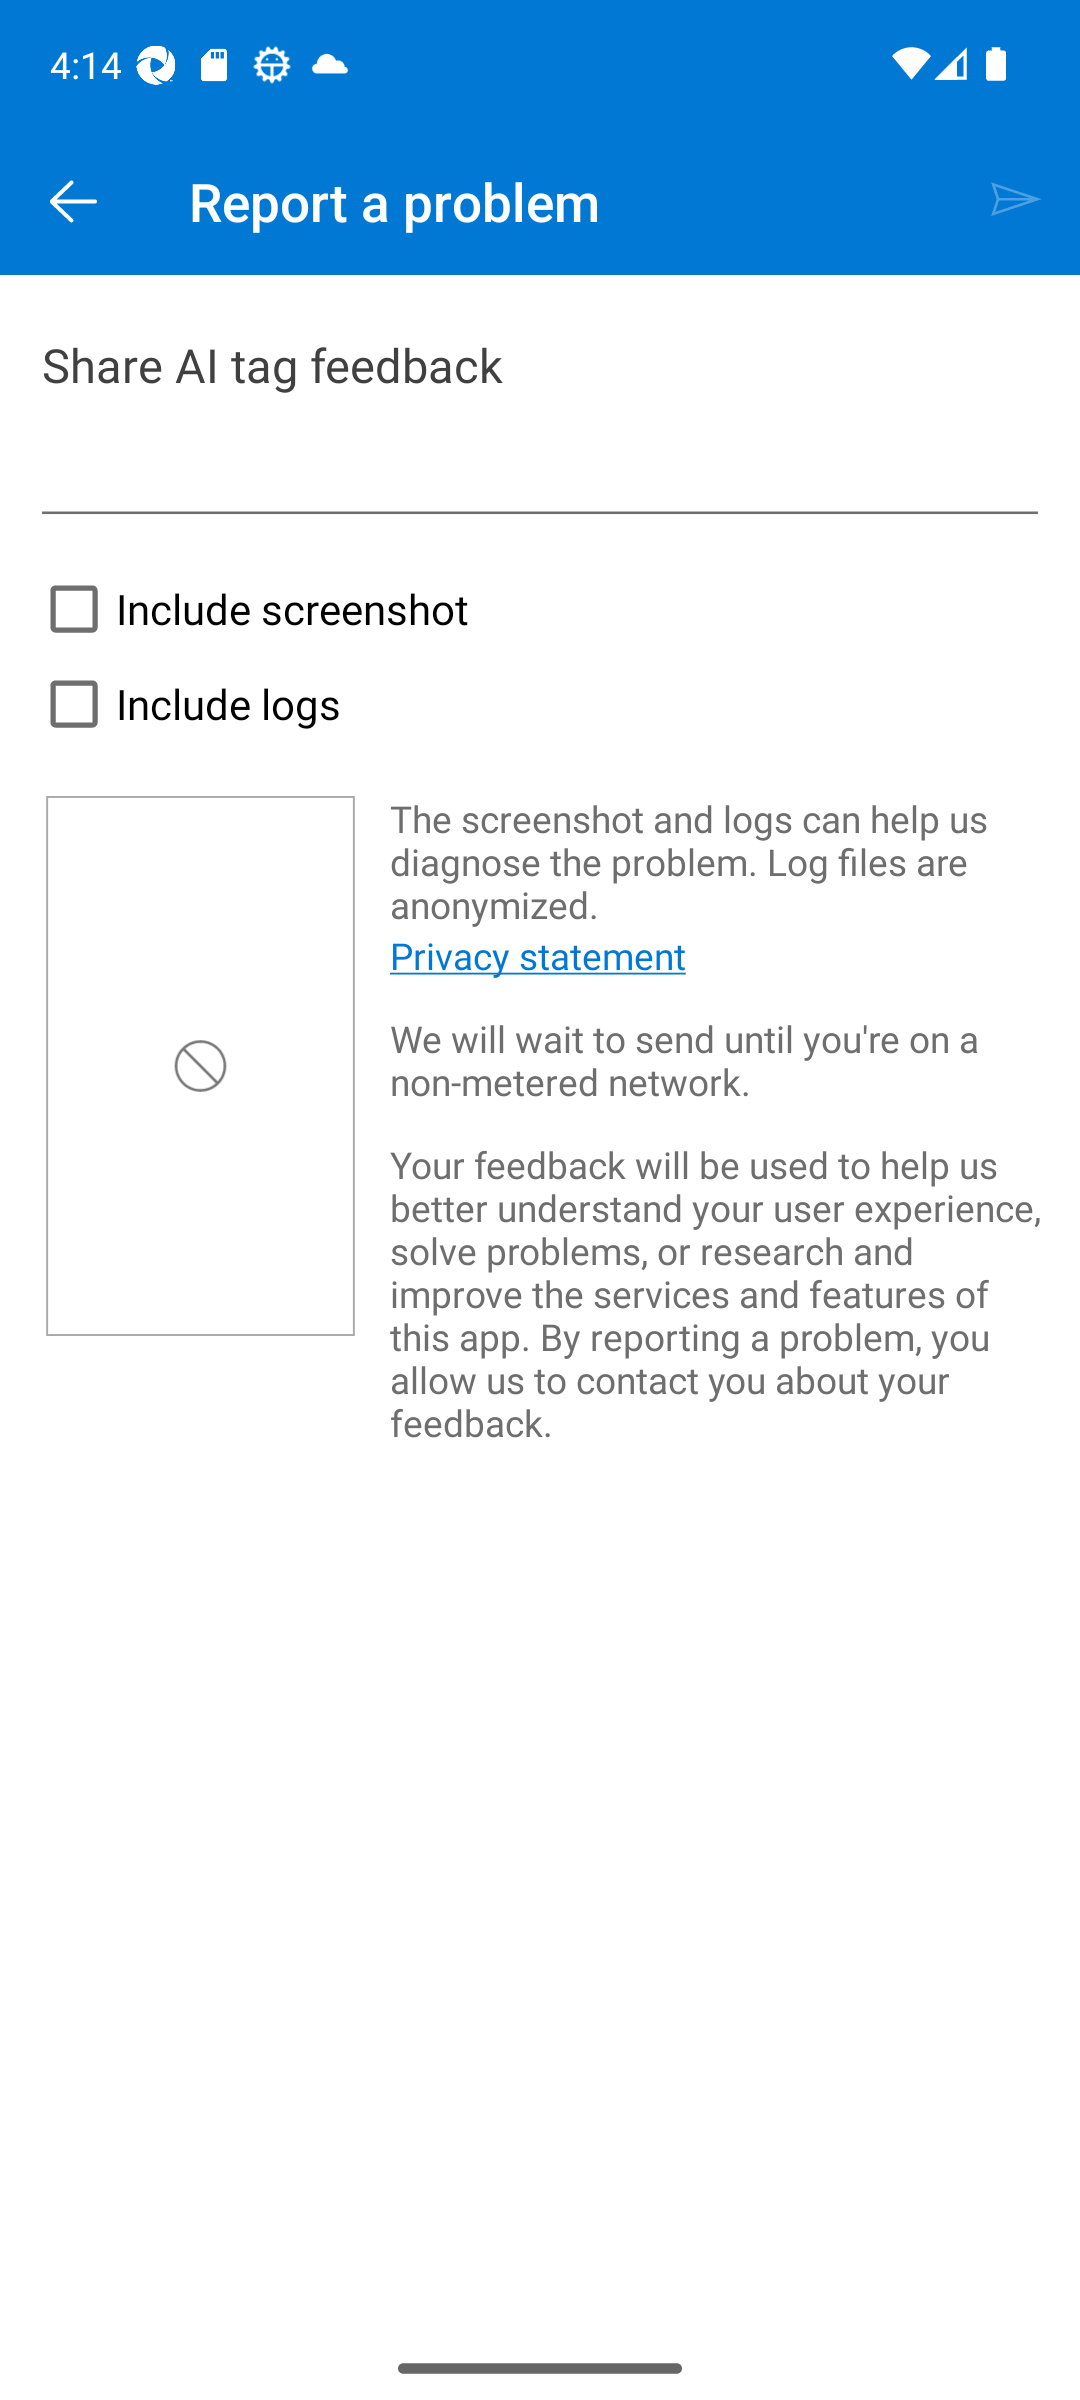  What do you see at coordinates (73, 202) in the screenshot?
I see `Navigate up` at bounding box center [73, 202].